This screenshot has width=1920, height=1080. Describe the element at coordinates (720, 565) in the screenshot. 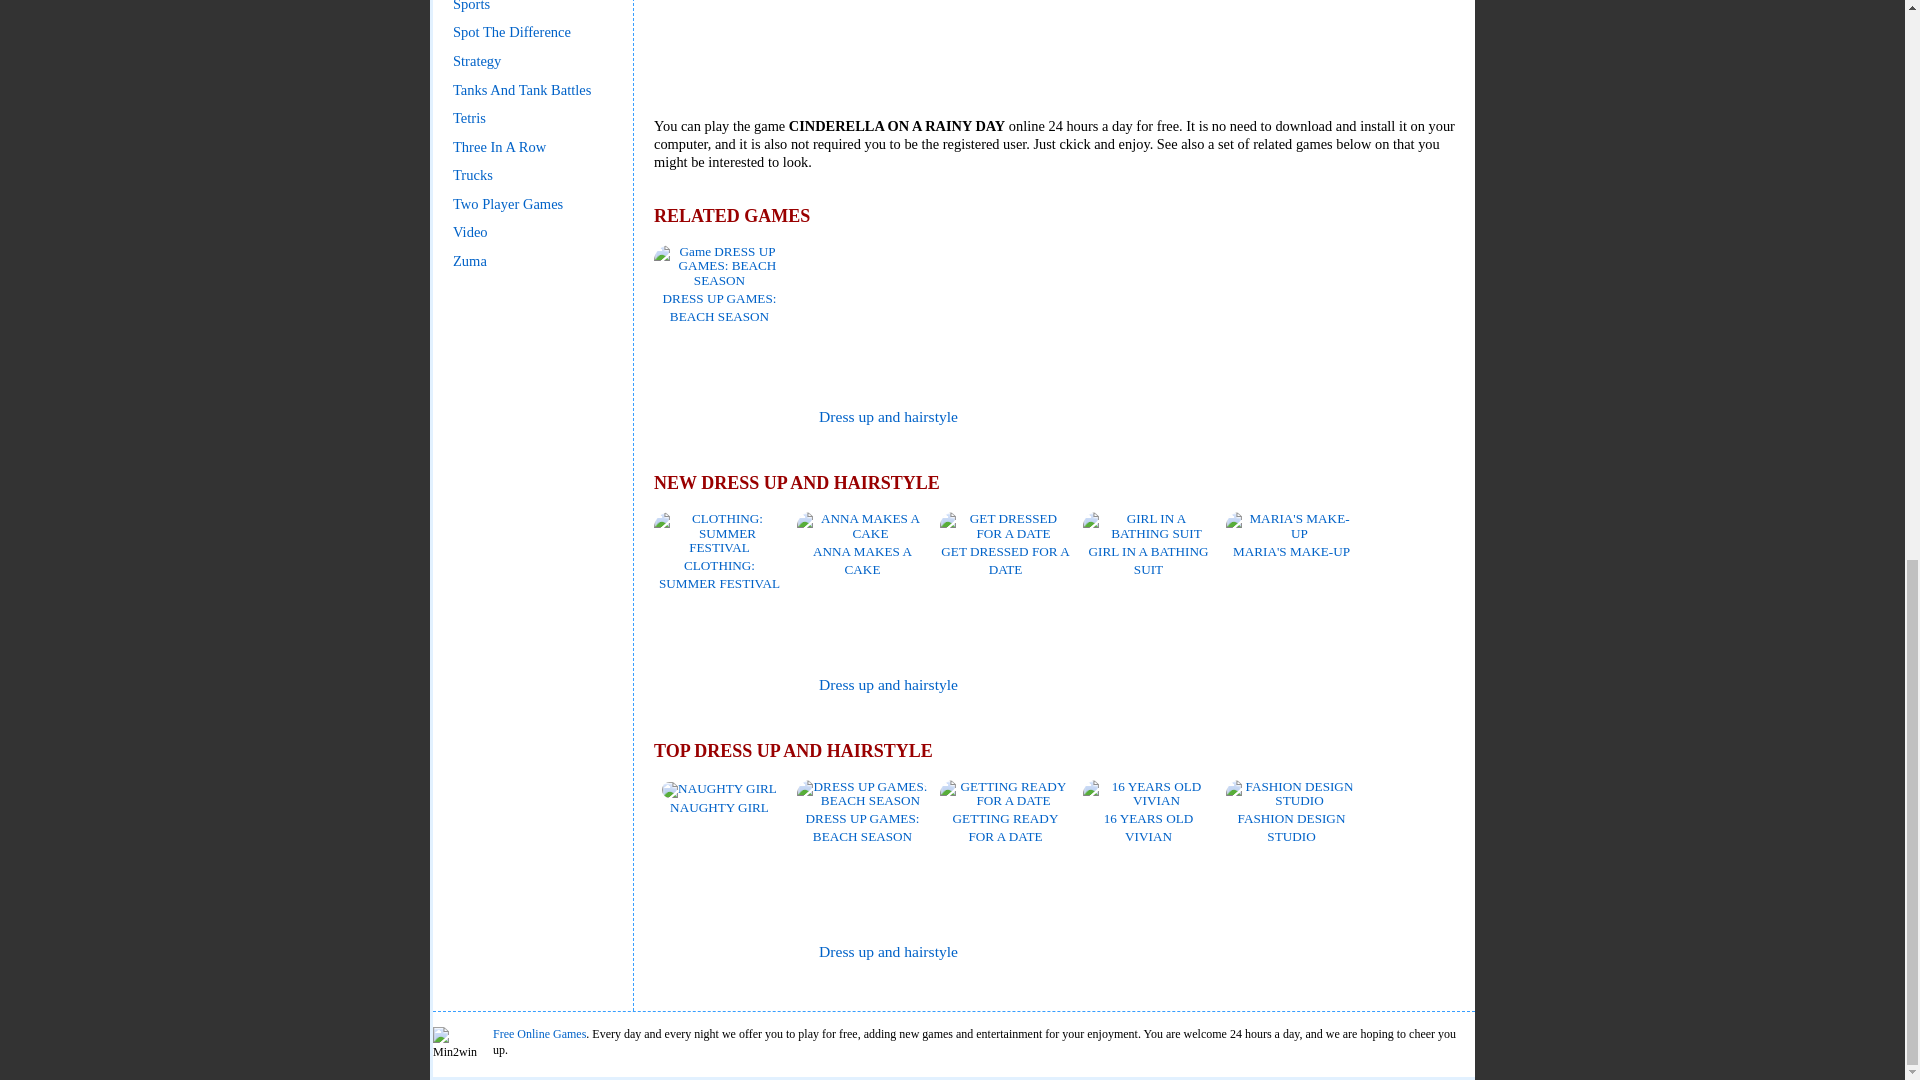

I see `CLOTHING: SUMMER FESTIVAL` at that location.